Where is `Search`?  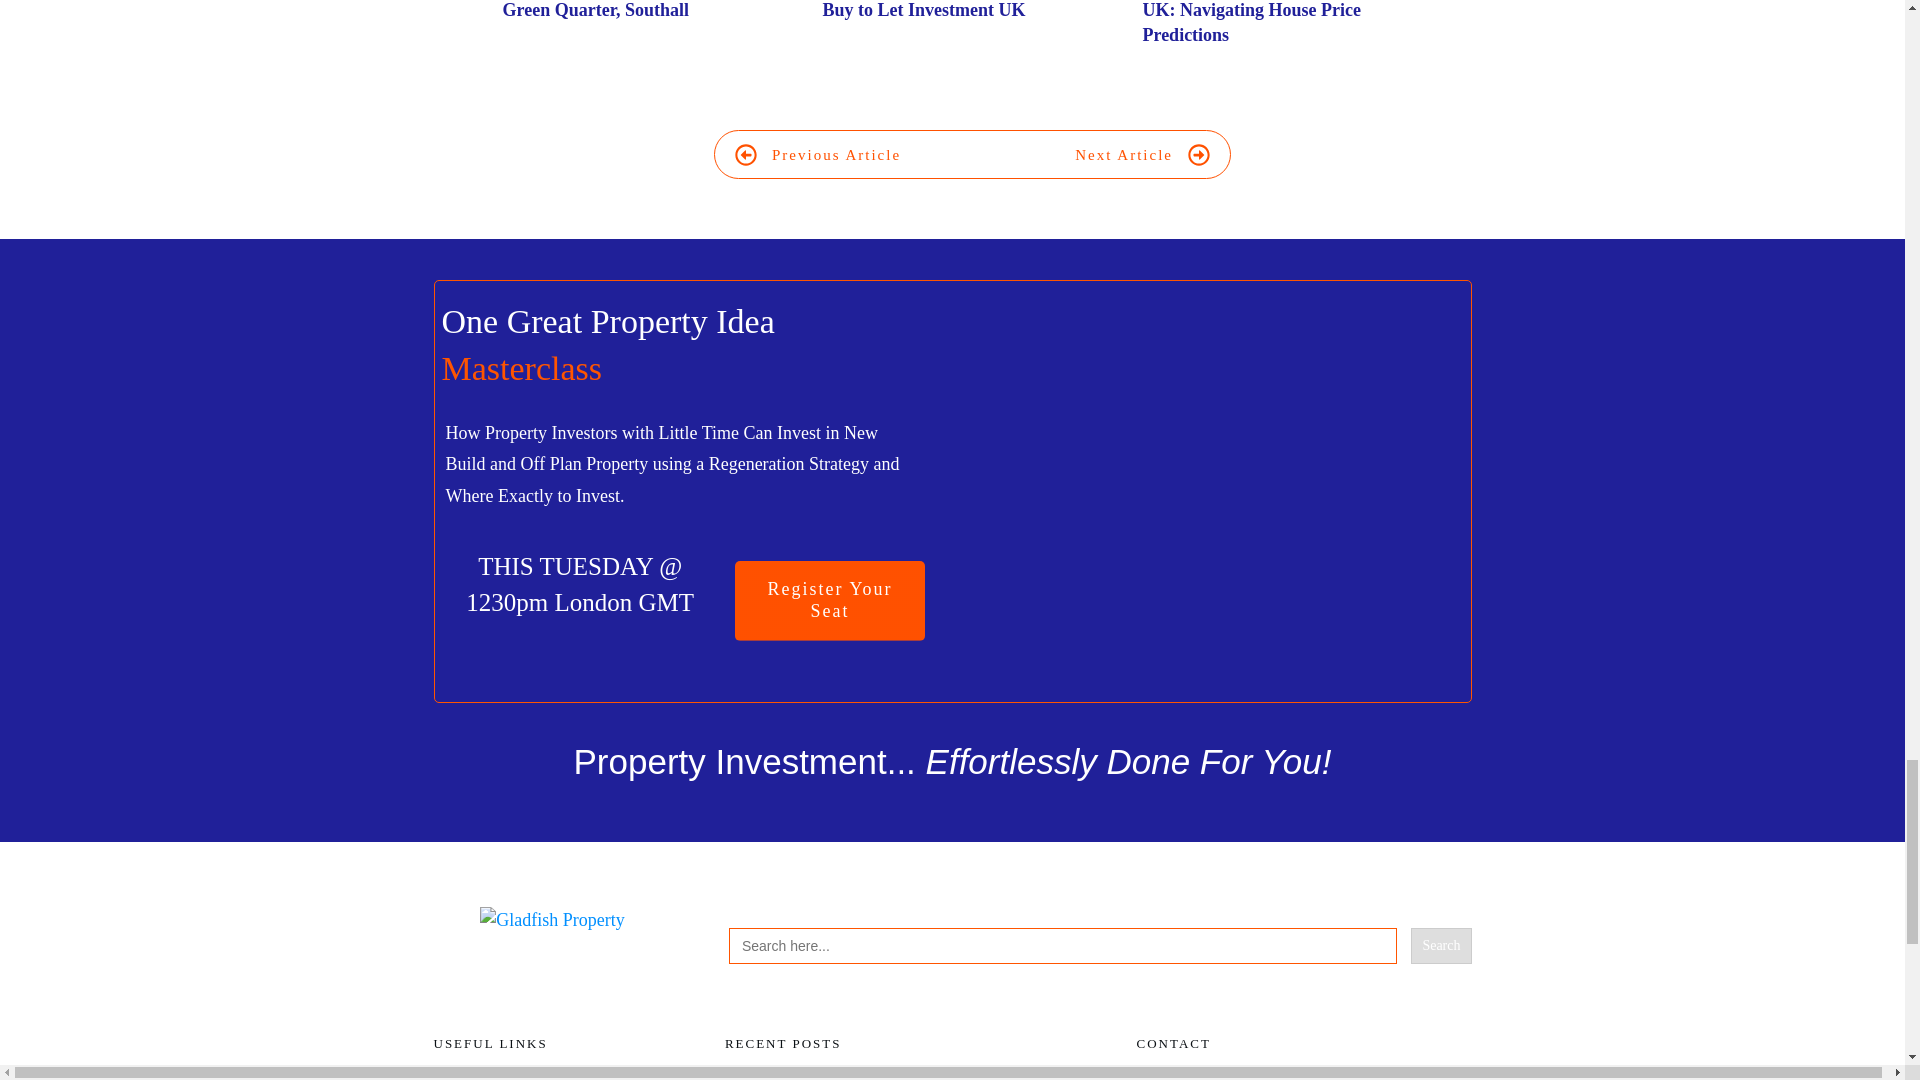
Search is located at coordinates (1440, 946).